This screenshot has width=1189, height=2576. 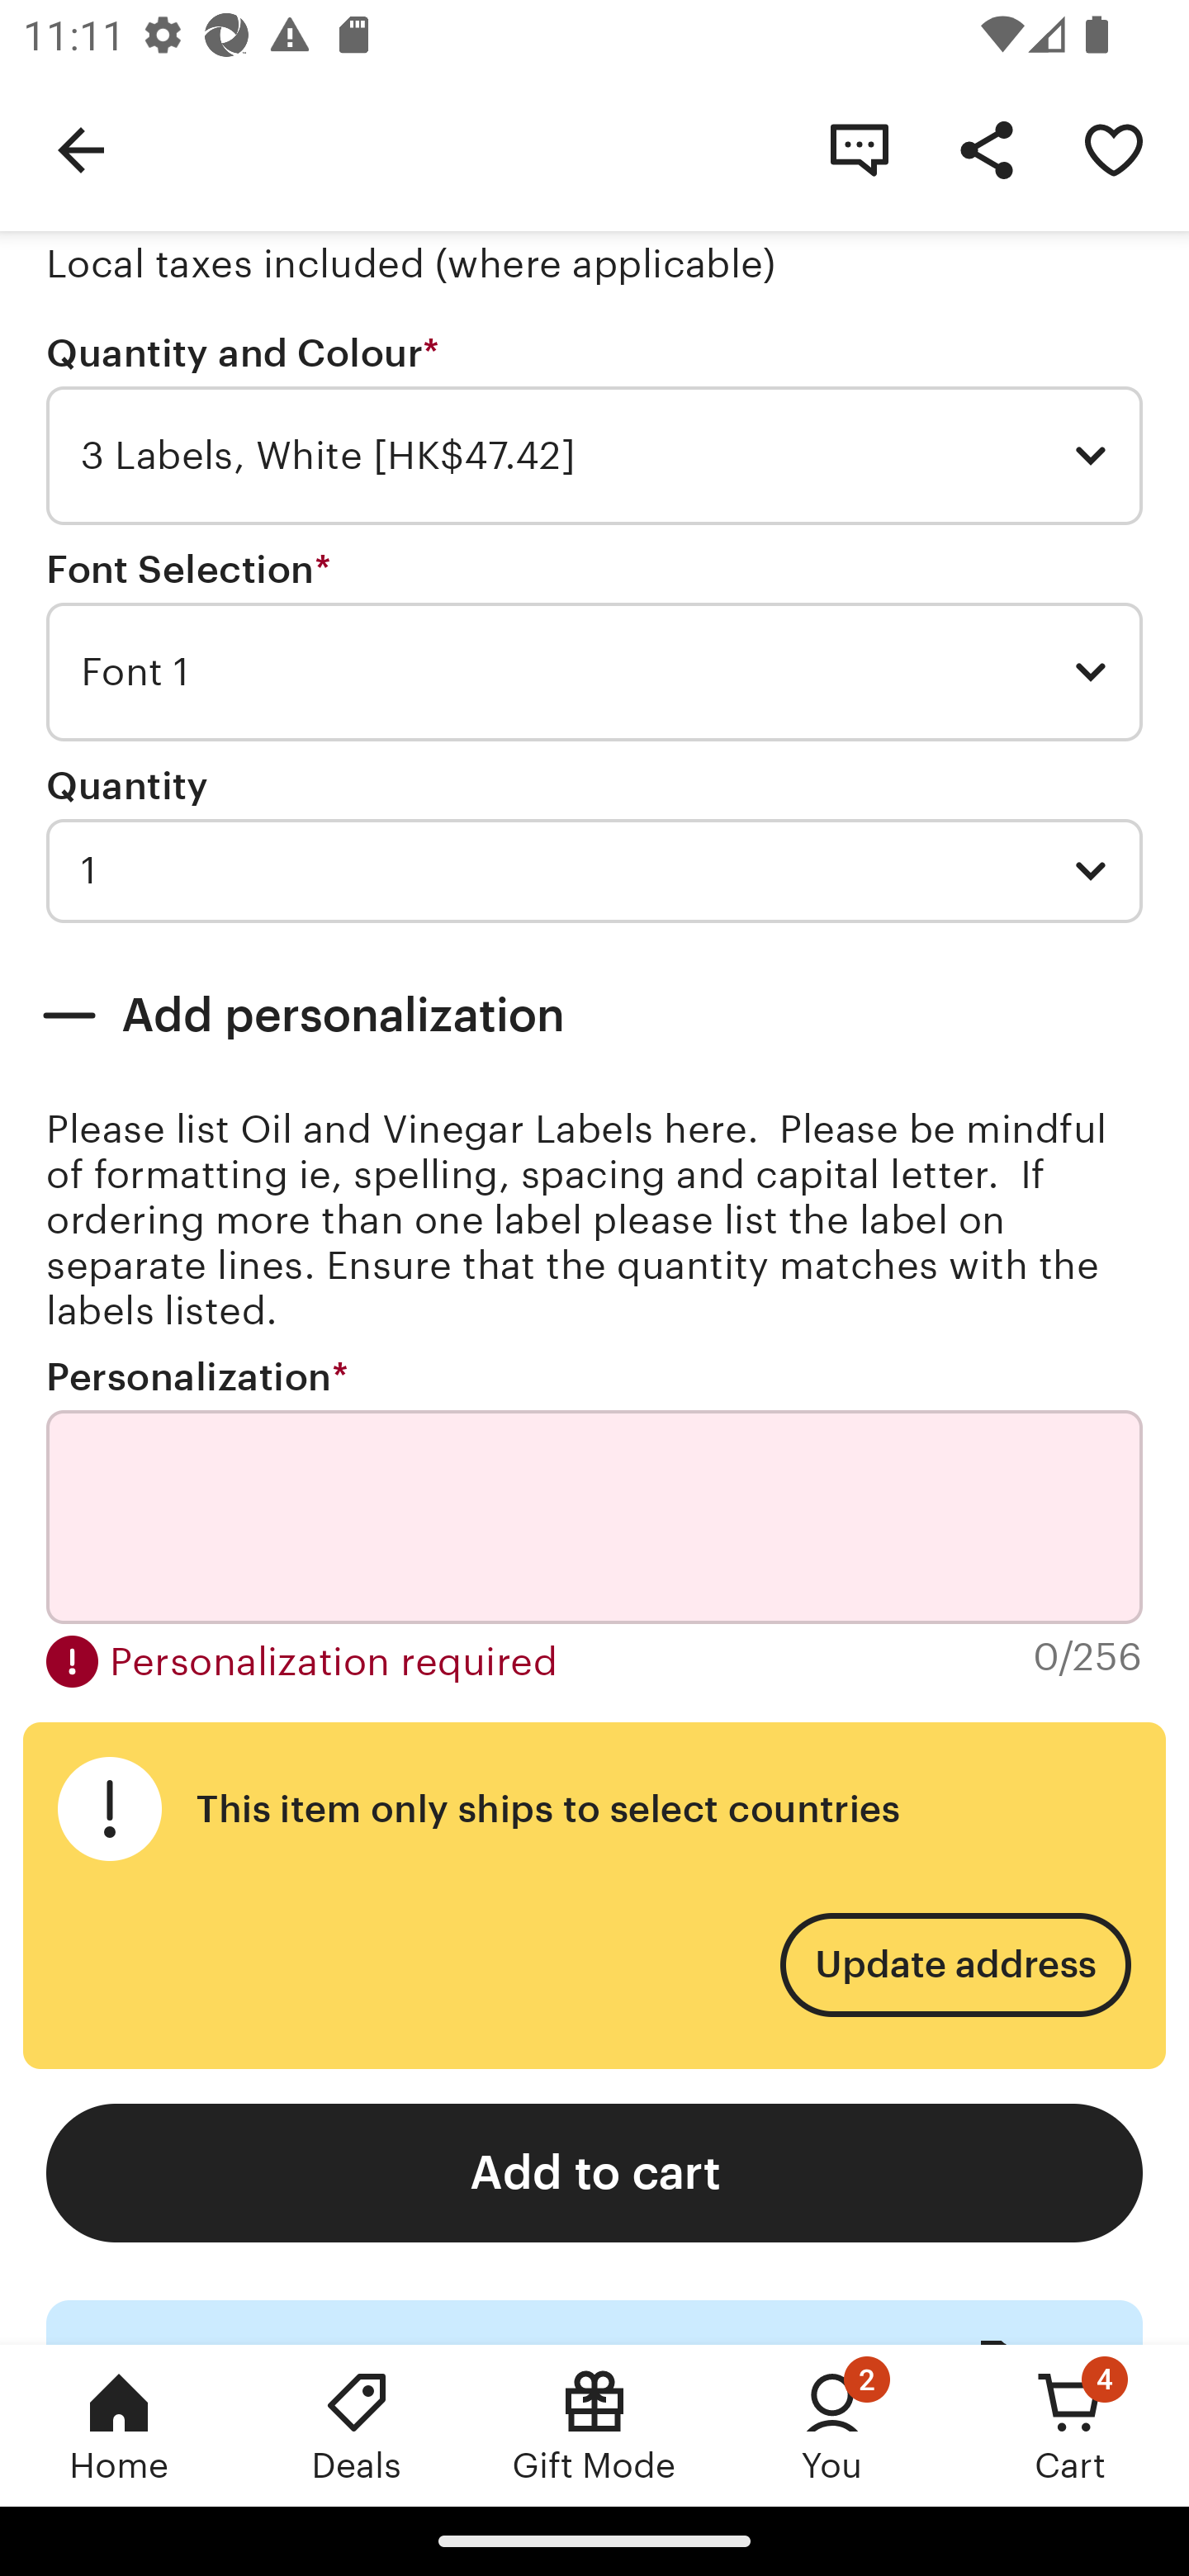 What do you see at coordinates (594, 672) in the screenshot?
I see `Font 1` at bounding box center [594, 672].